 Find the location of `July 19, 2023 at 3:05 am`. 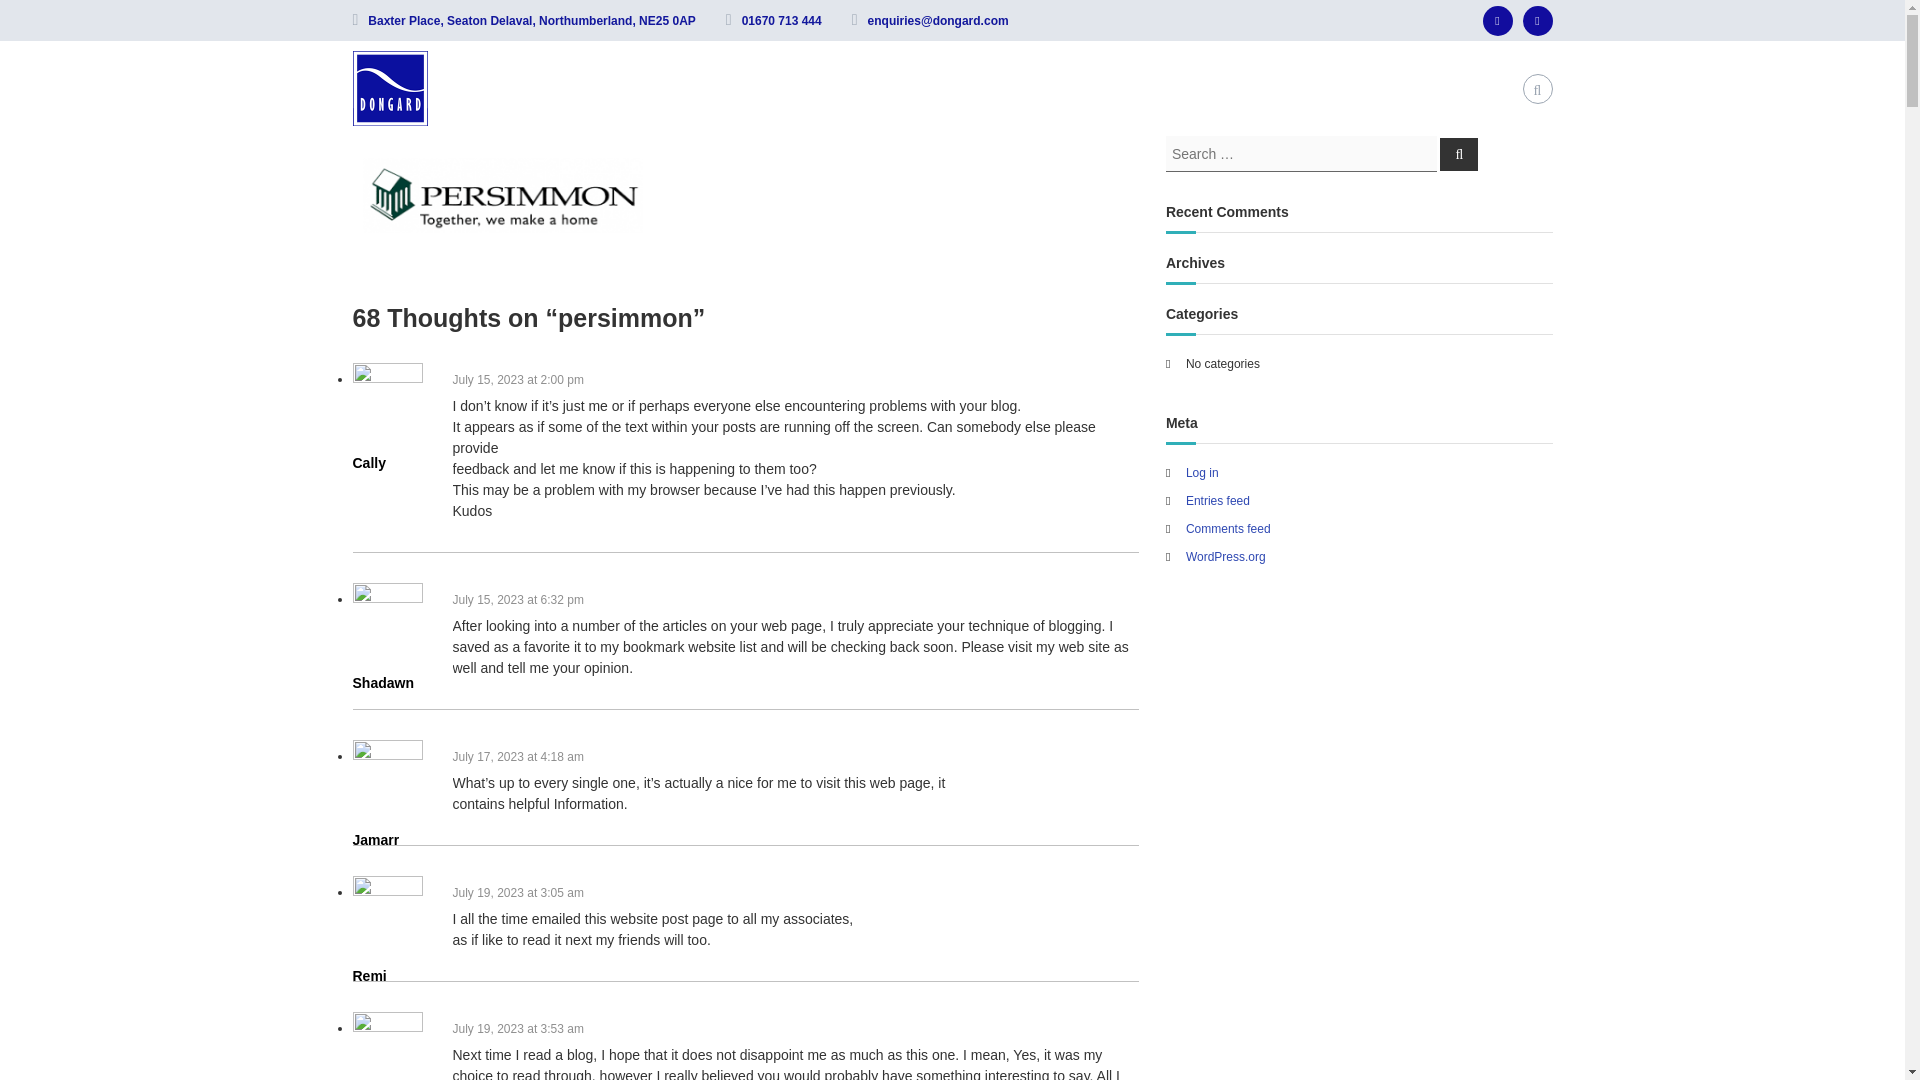

July 19, 2023 at 3:05 am is located at coordinates (517, 892).